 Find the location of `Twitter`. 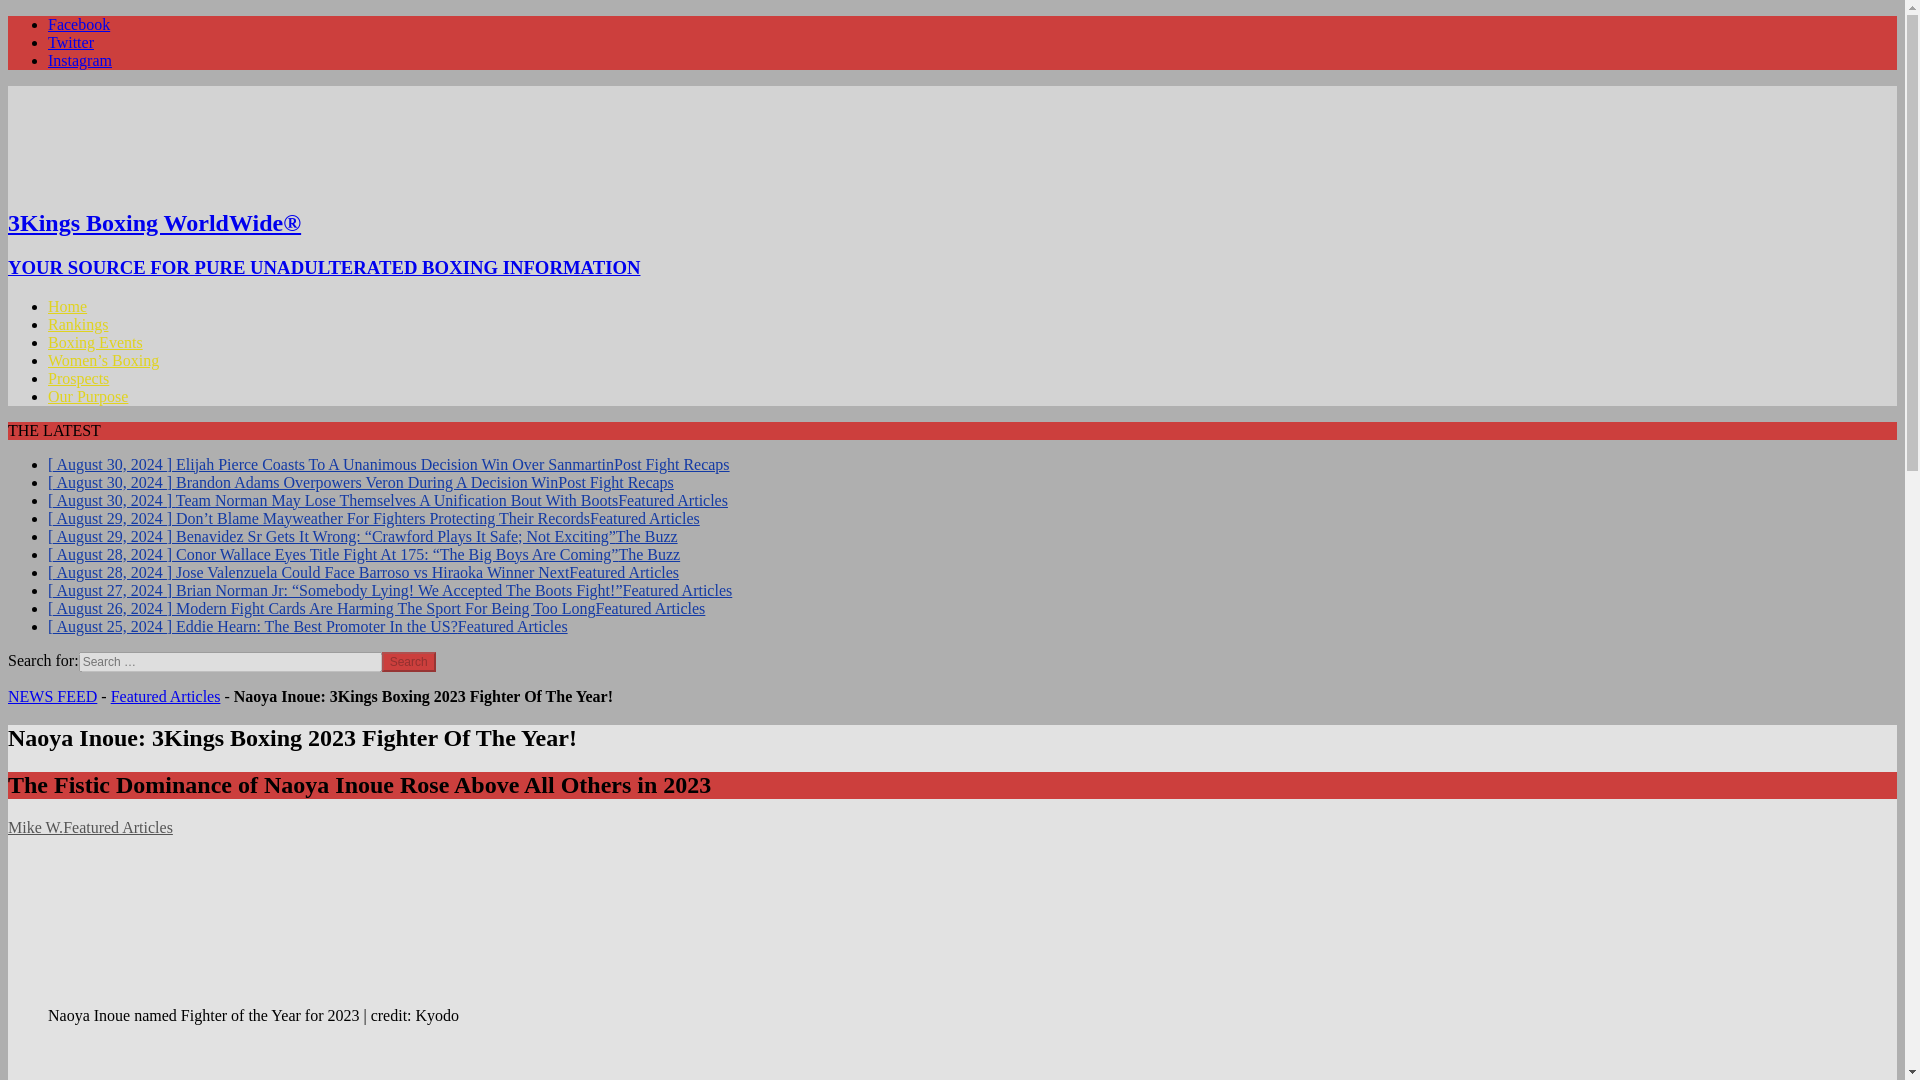

Twitter is located at coordinates (71, 42).